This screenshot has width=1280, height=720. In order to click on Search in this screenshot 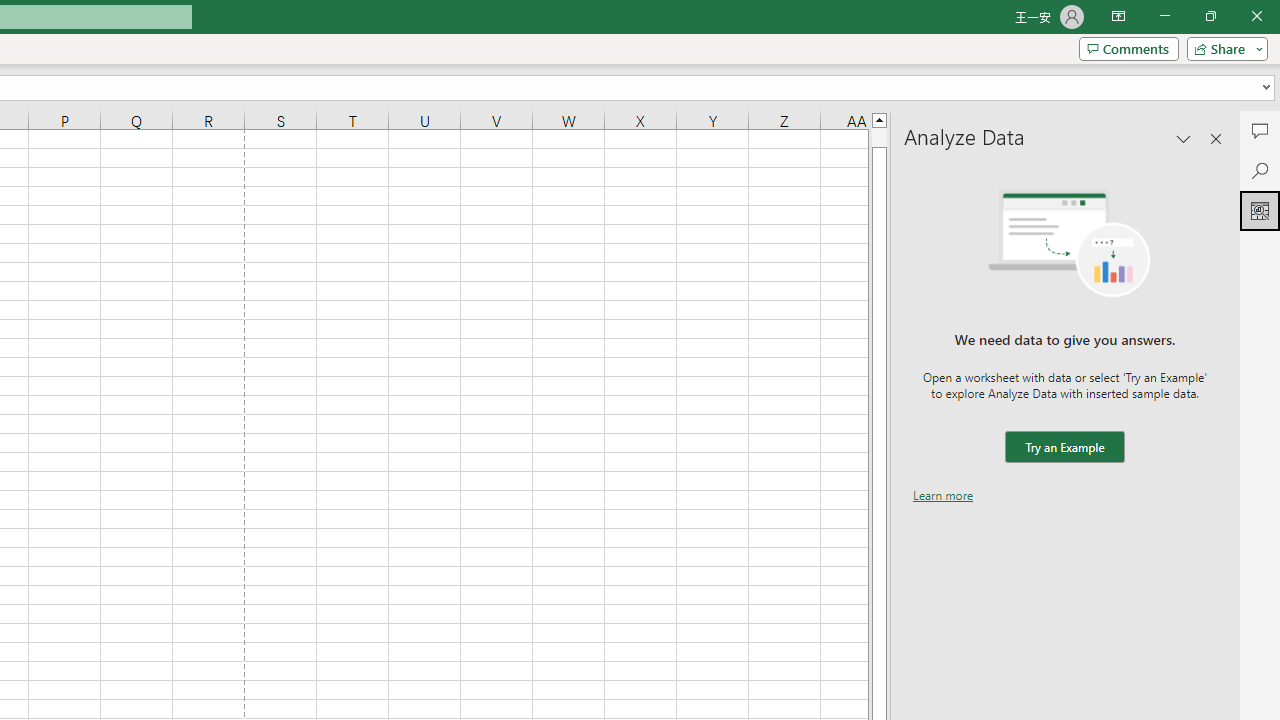, I will do `click(1260, 170)`.